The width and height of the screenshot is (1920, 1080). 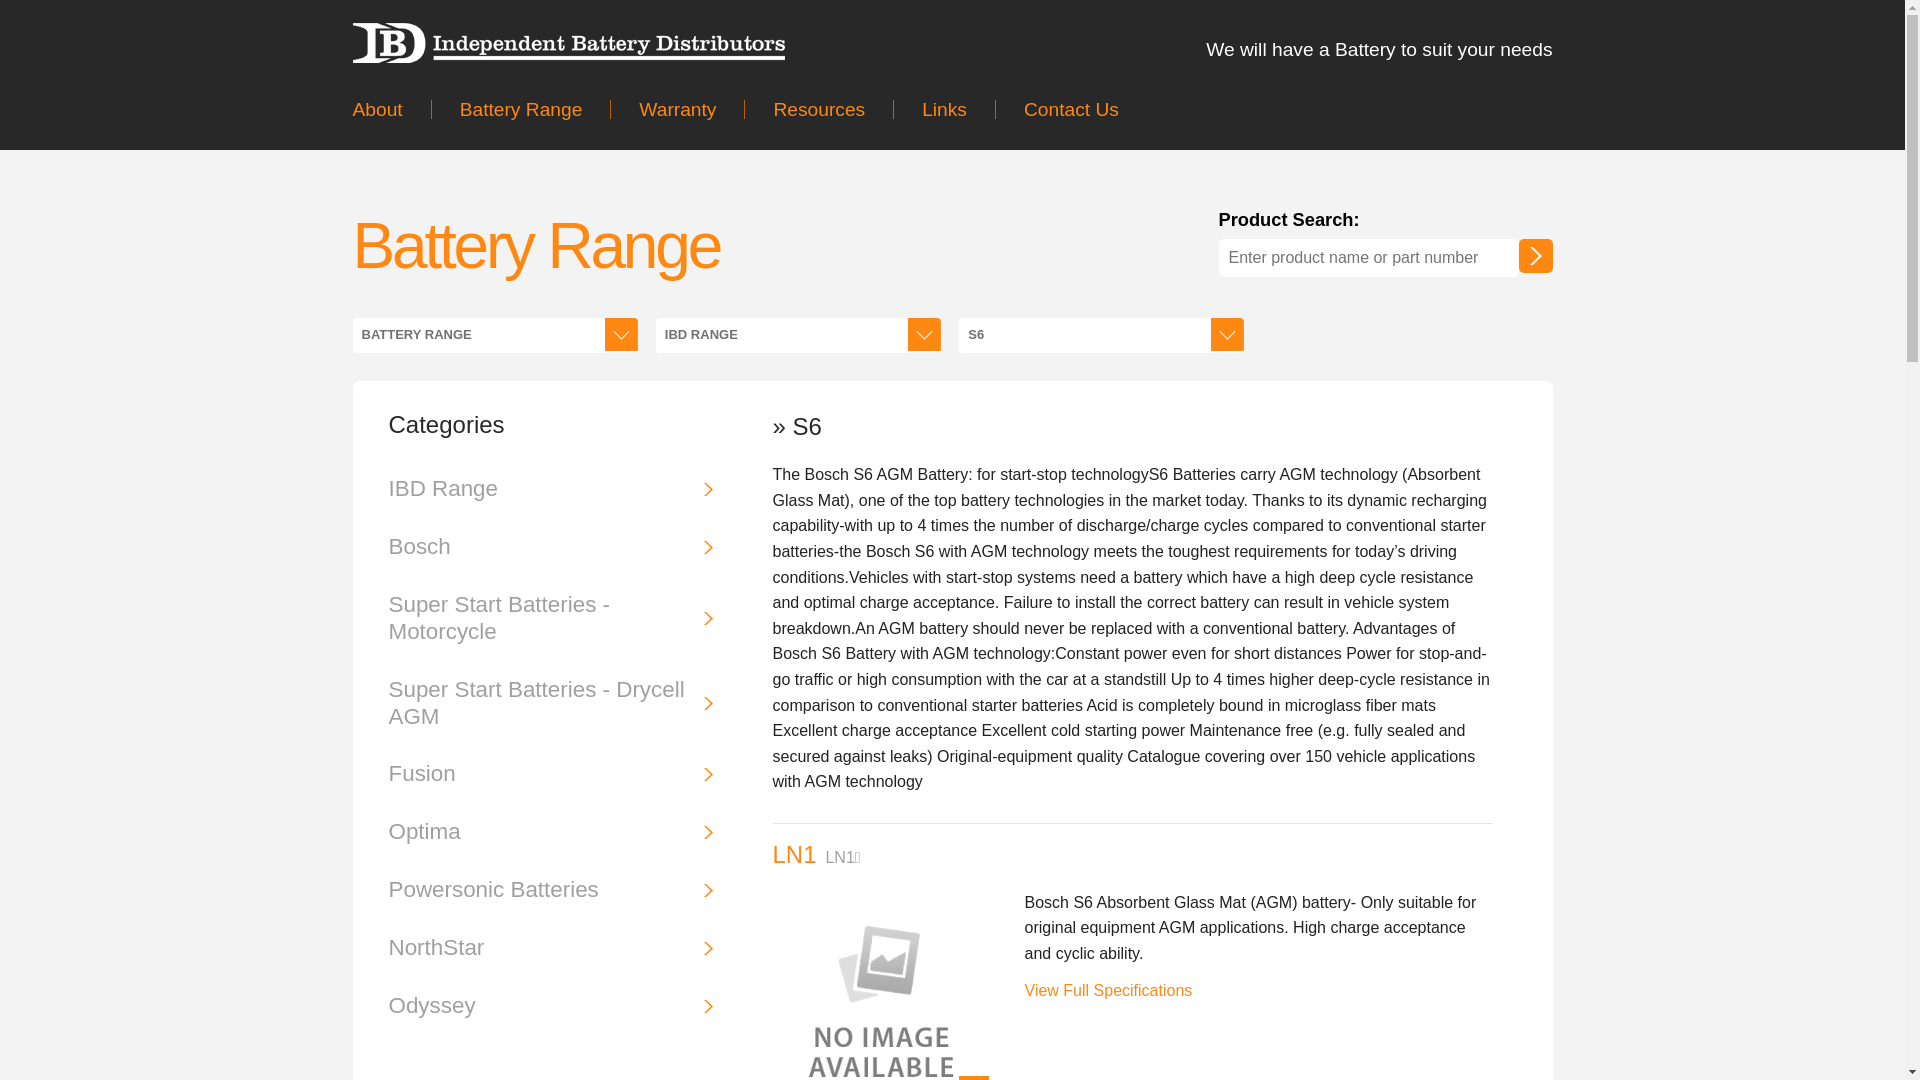 What do you see at coordinates (550, 890) in the screenshot?
I see `Powersonic Batteries` at bounding box center [550, 890].